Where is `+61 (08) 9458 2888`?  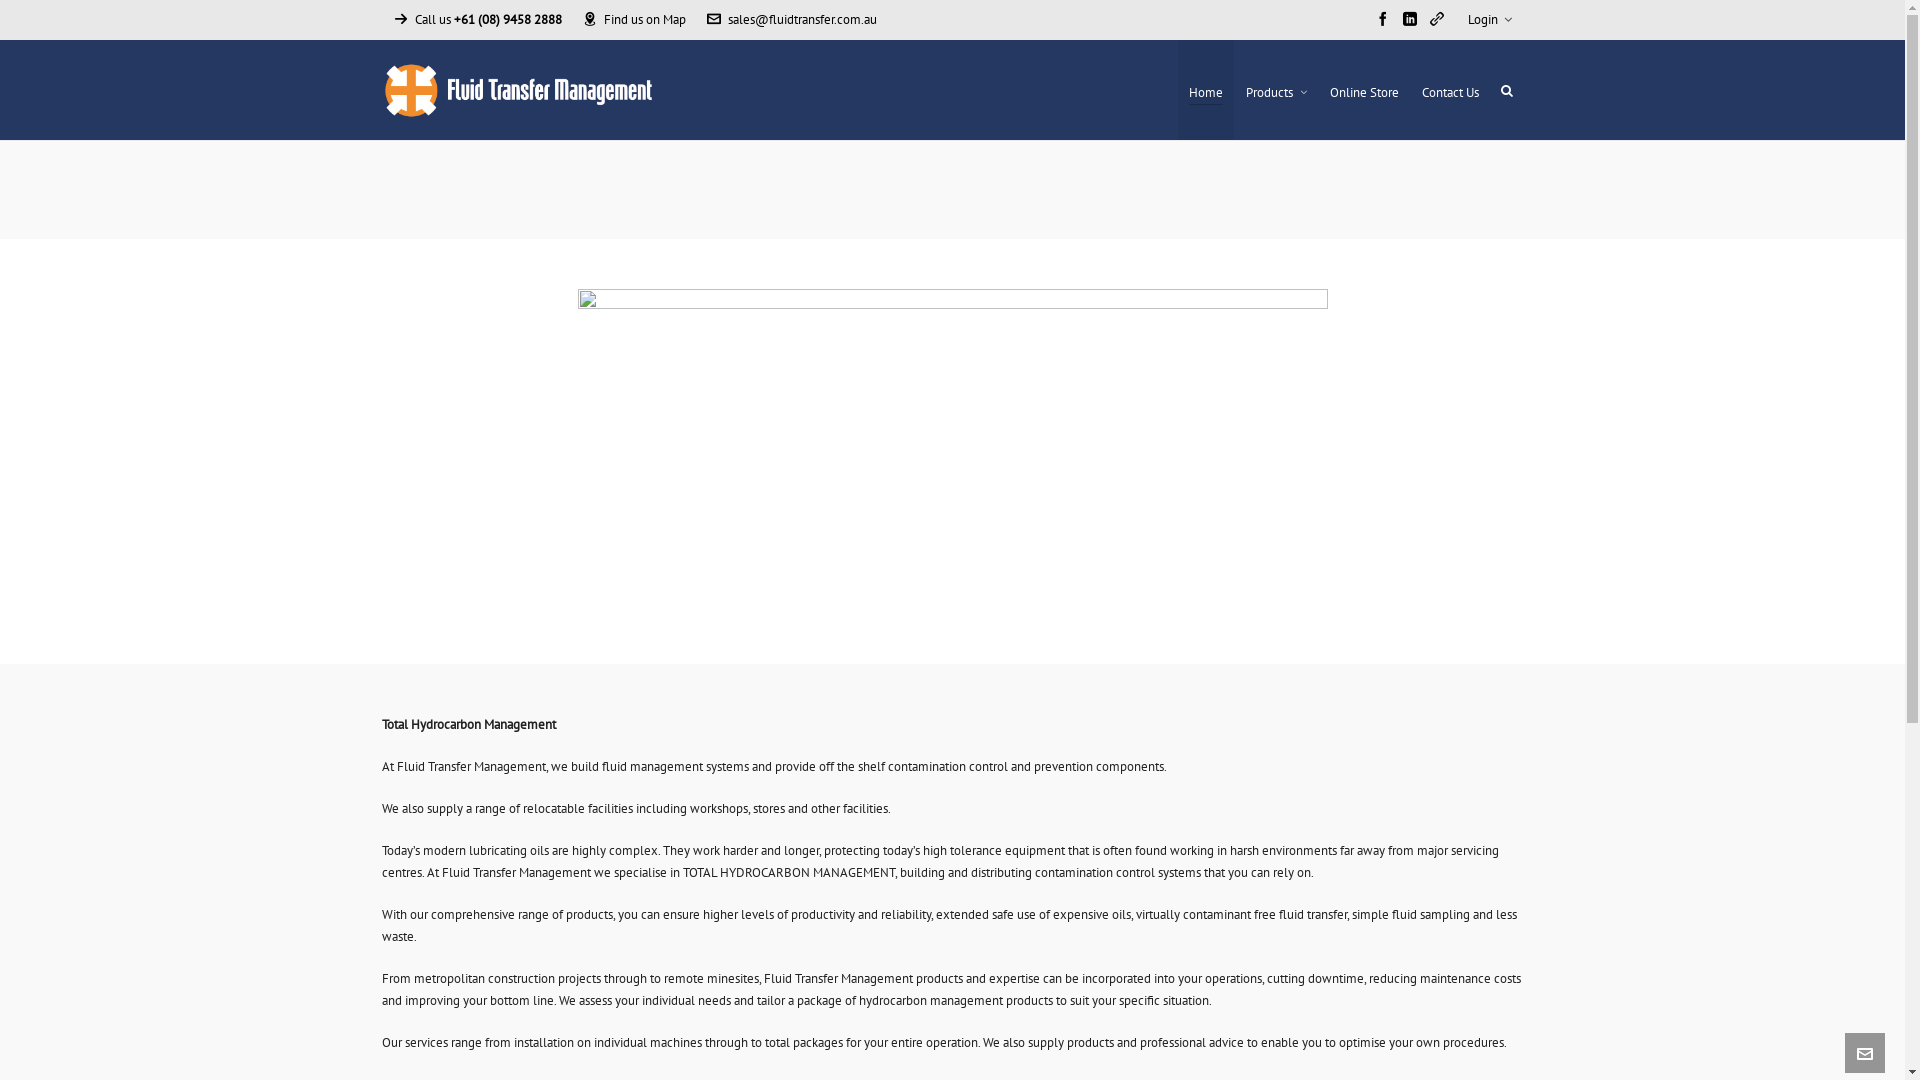
+61 (08) 9458 2888 is located at coordinates (762, 774).